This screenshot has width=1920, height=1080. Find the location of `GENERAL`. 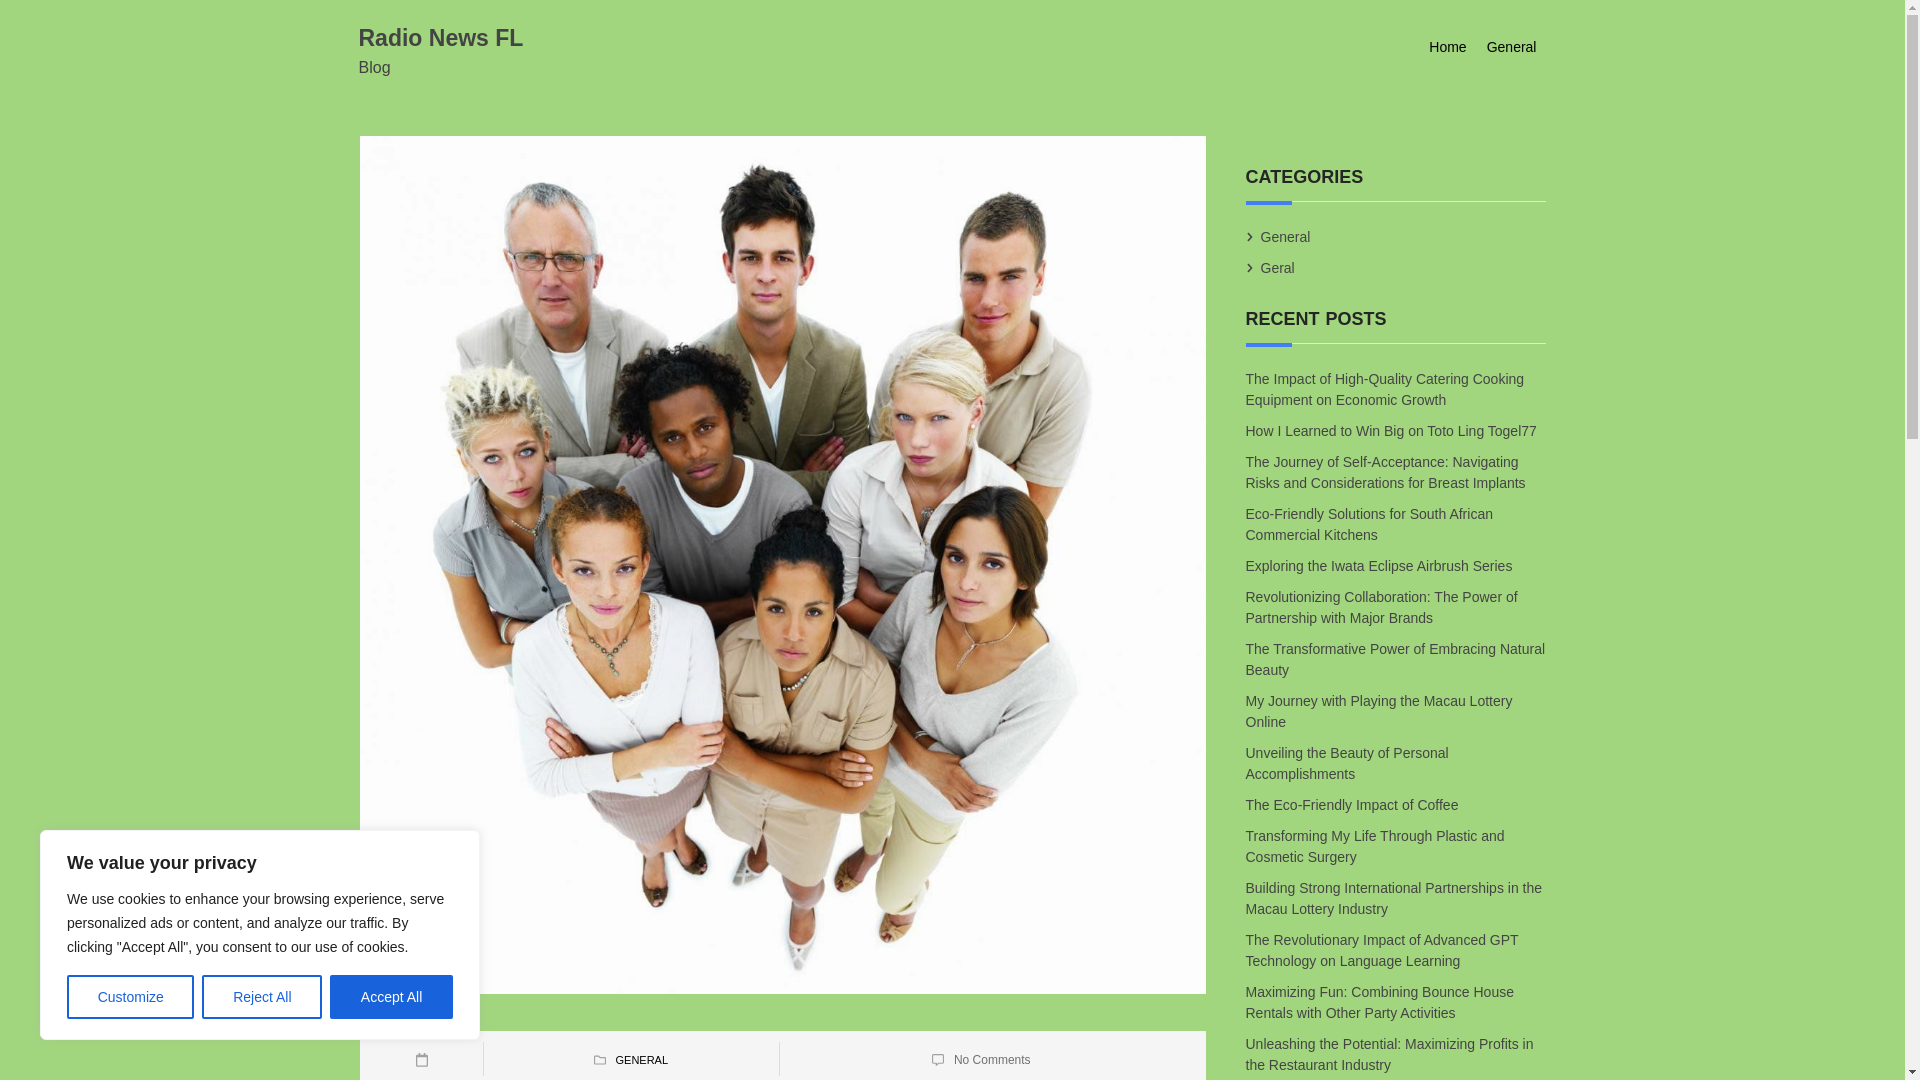

GENERAL is located at coordinates (641, 1060).